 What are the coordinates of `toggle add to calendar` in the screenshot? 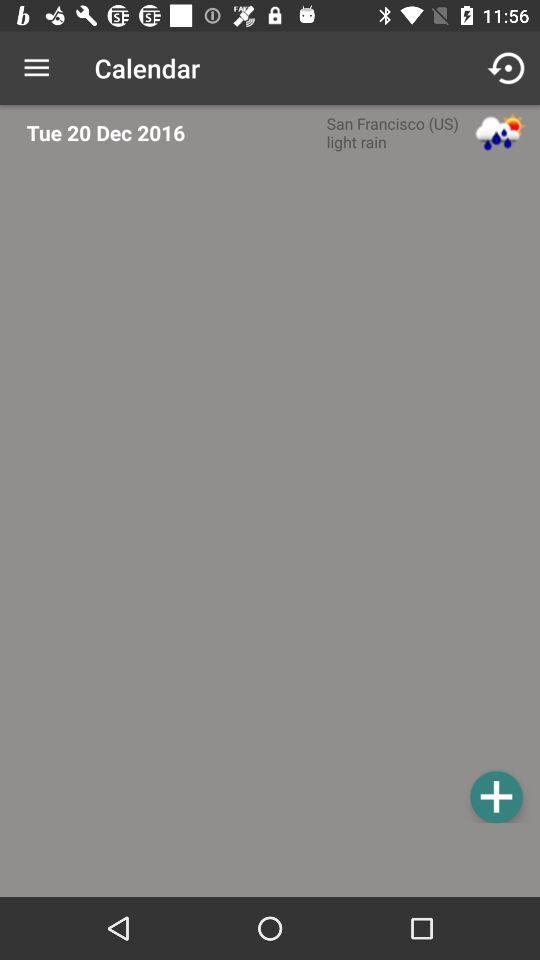 It's located at (496, 796).